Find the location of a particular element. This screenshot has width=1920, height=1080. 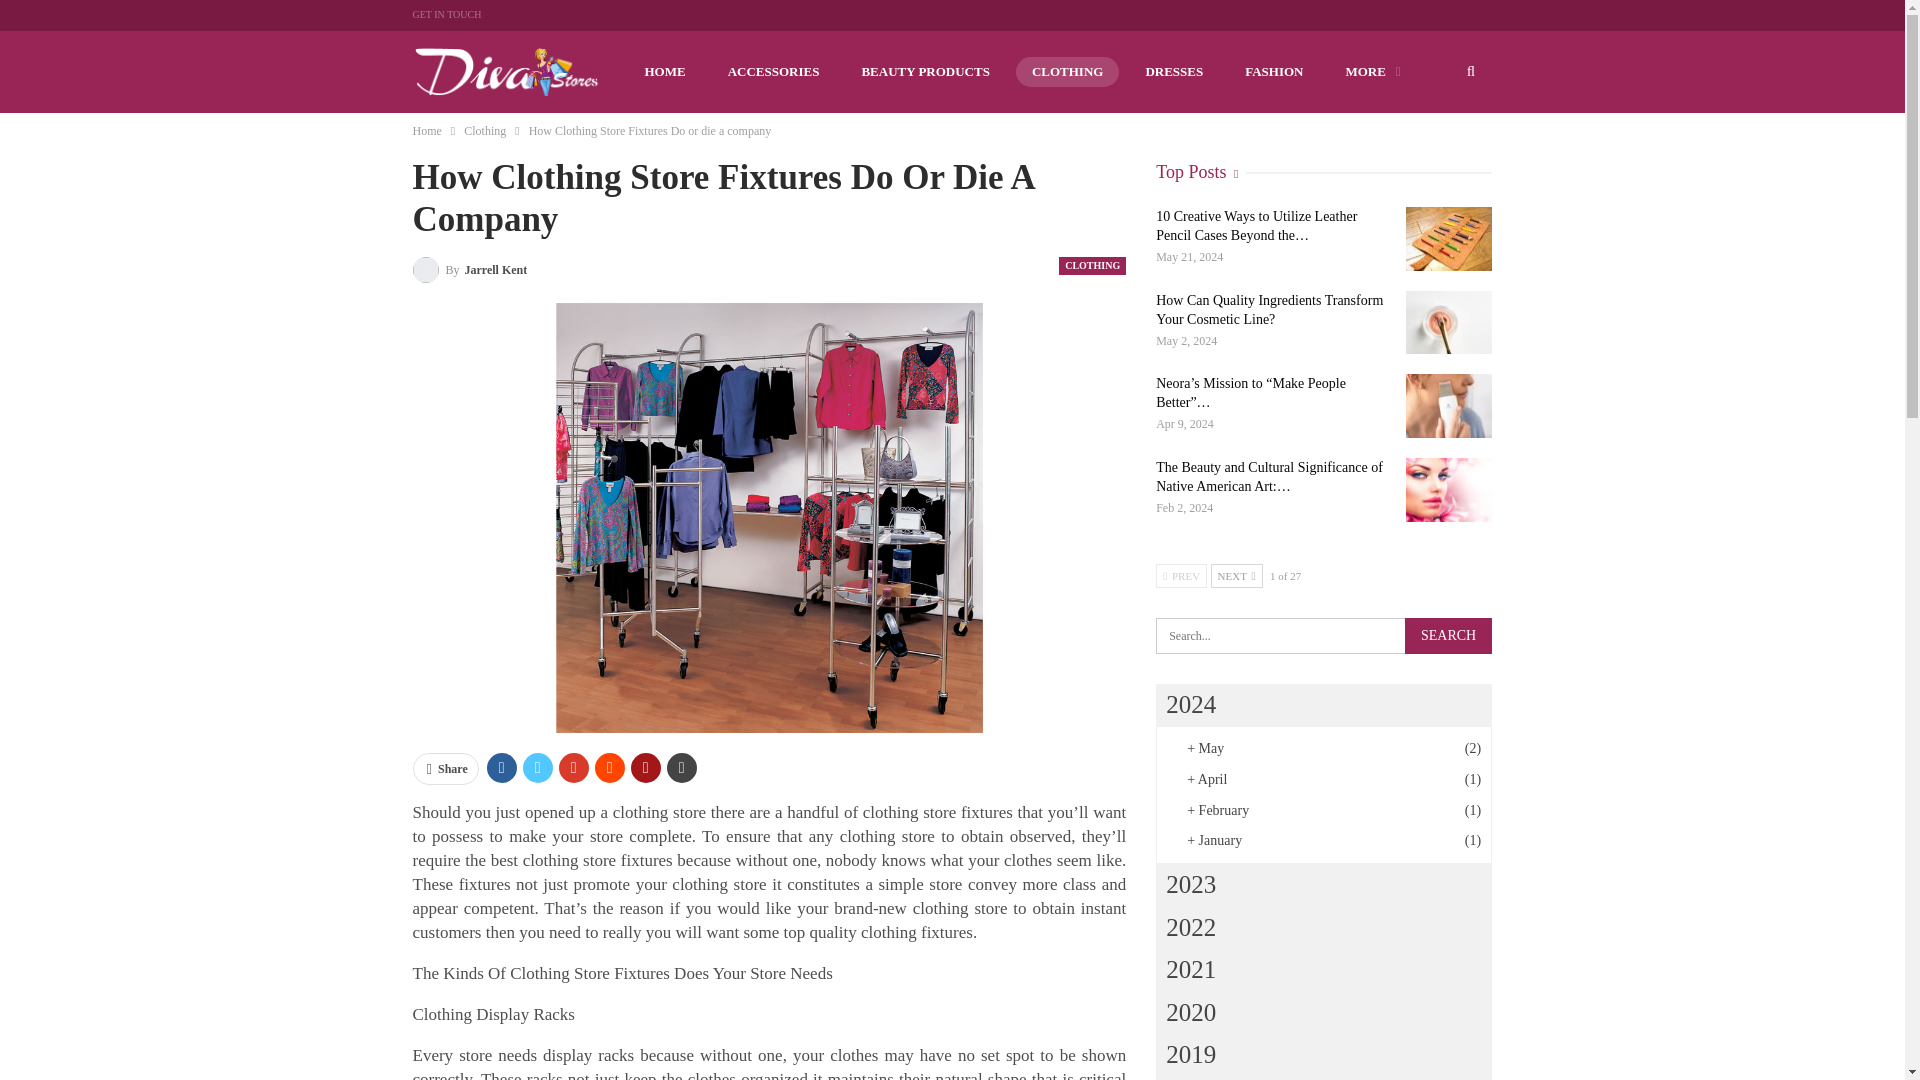

FASHION is located at coordinates (1274, 72).